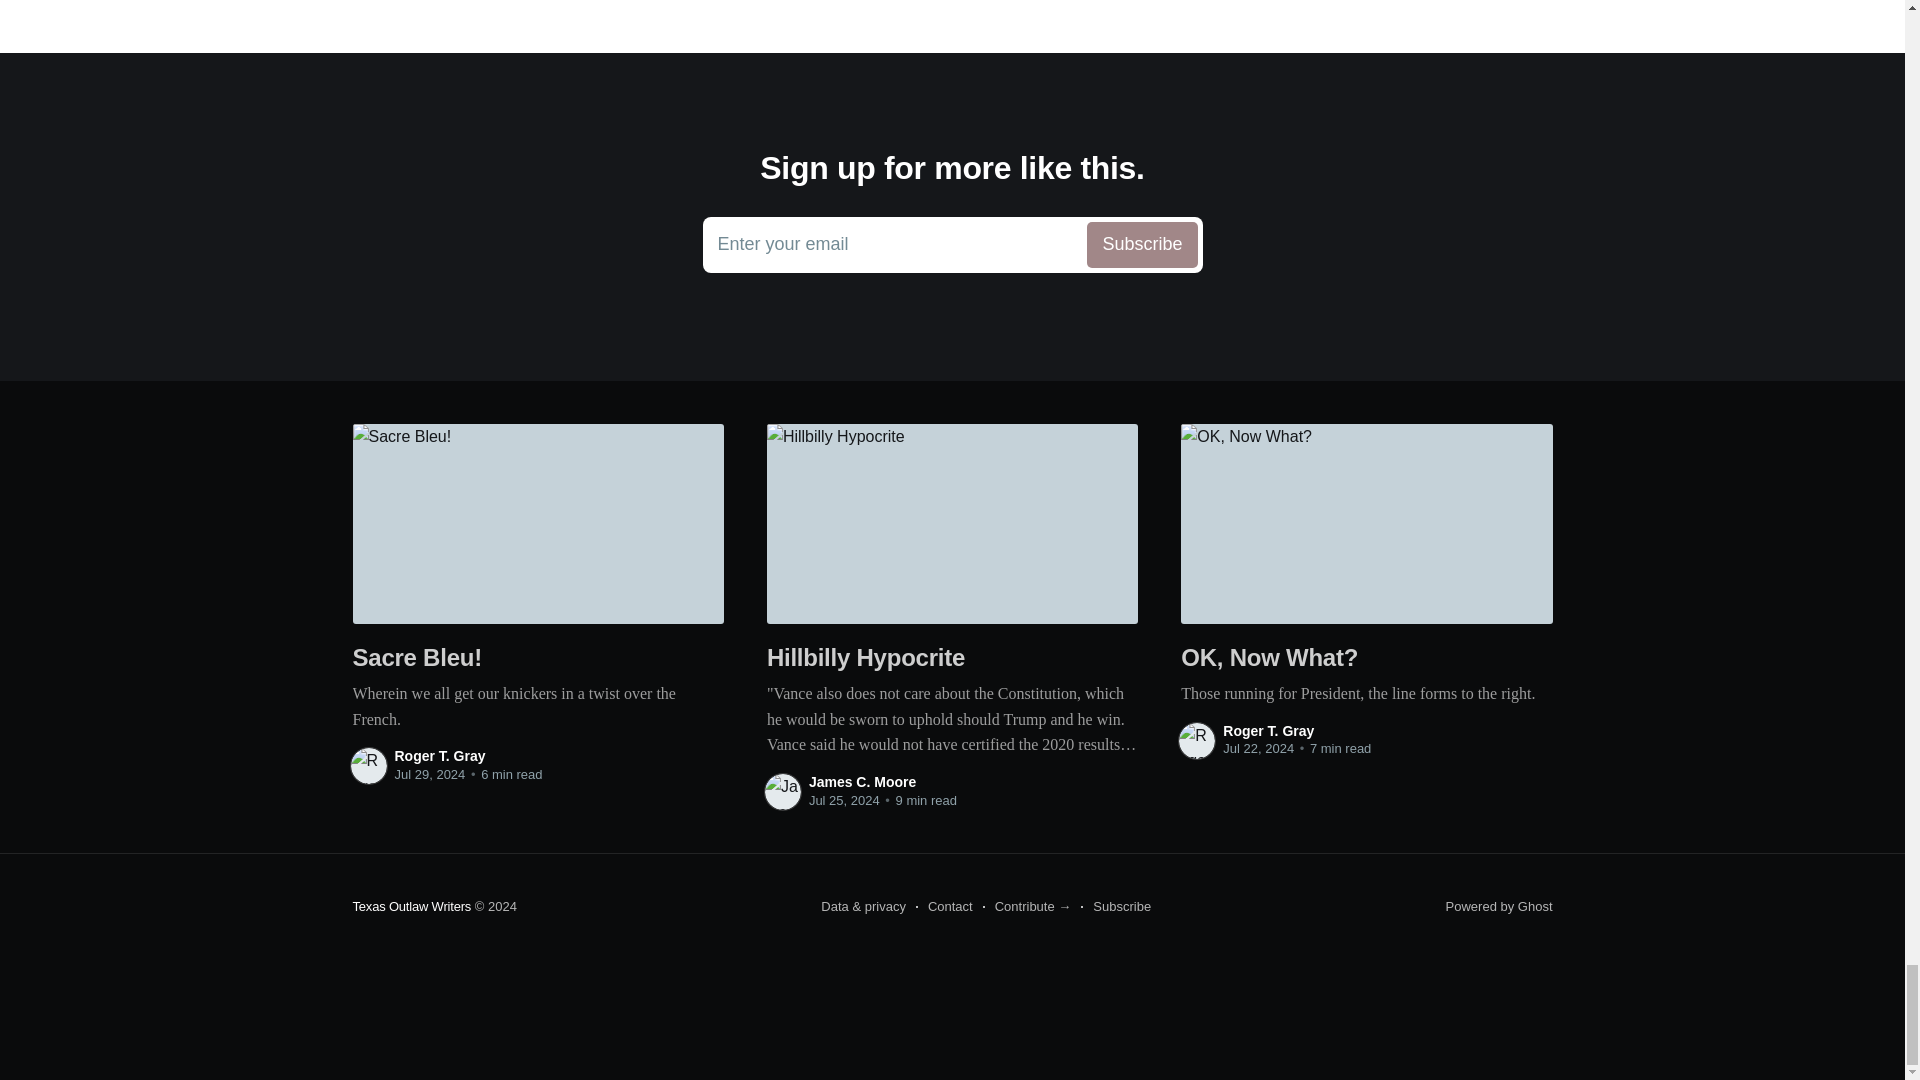 This screenshot has height=1080, width=1920. Describe the element at coordinates (1268, 730) in the screenshot. I see `Subscribe` at that location.